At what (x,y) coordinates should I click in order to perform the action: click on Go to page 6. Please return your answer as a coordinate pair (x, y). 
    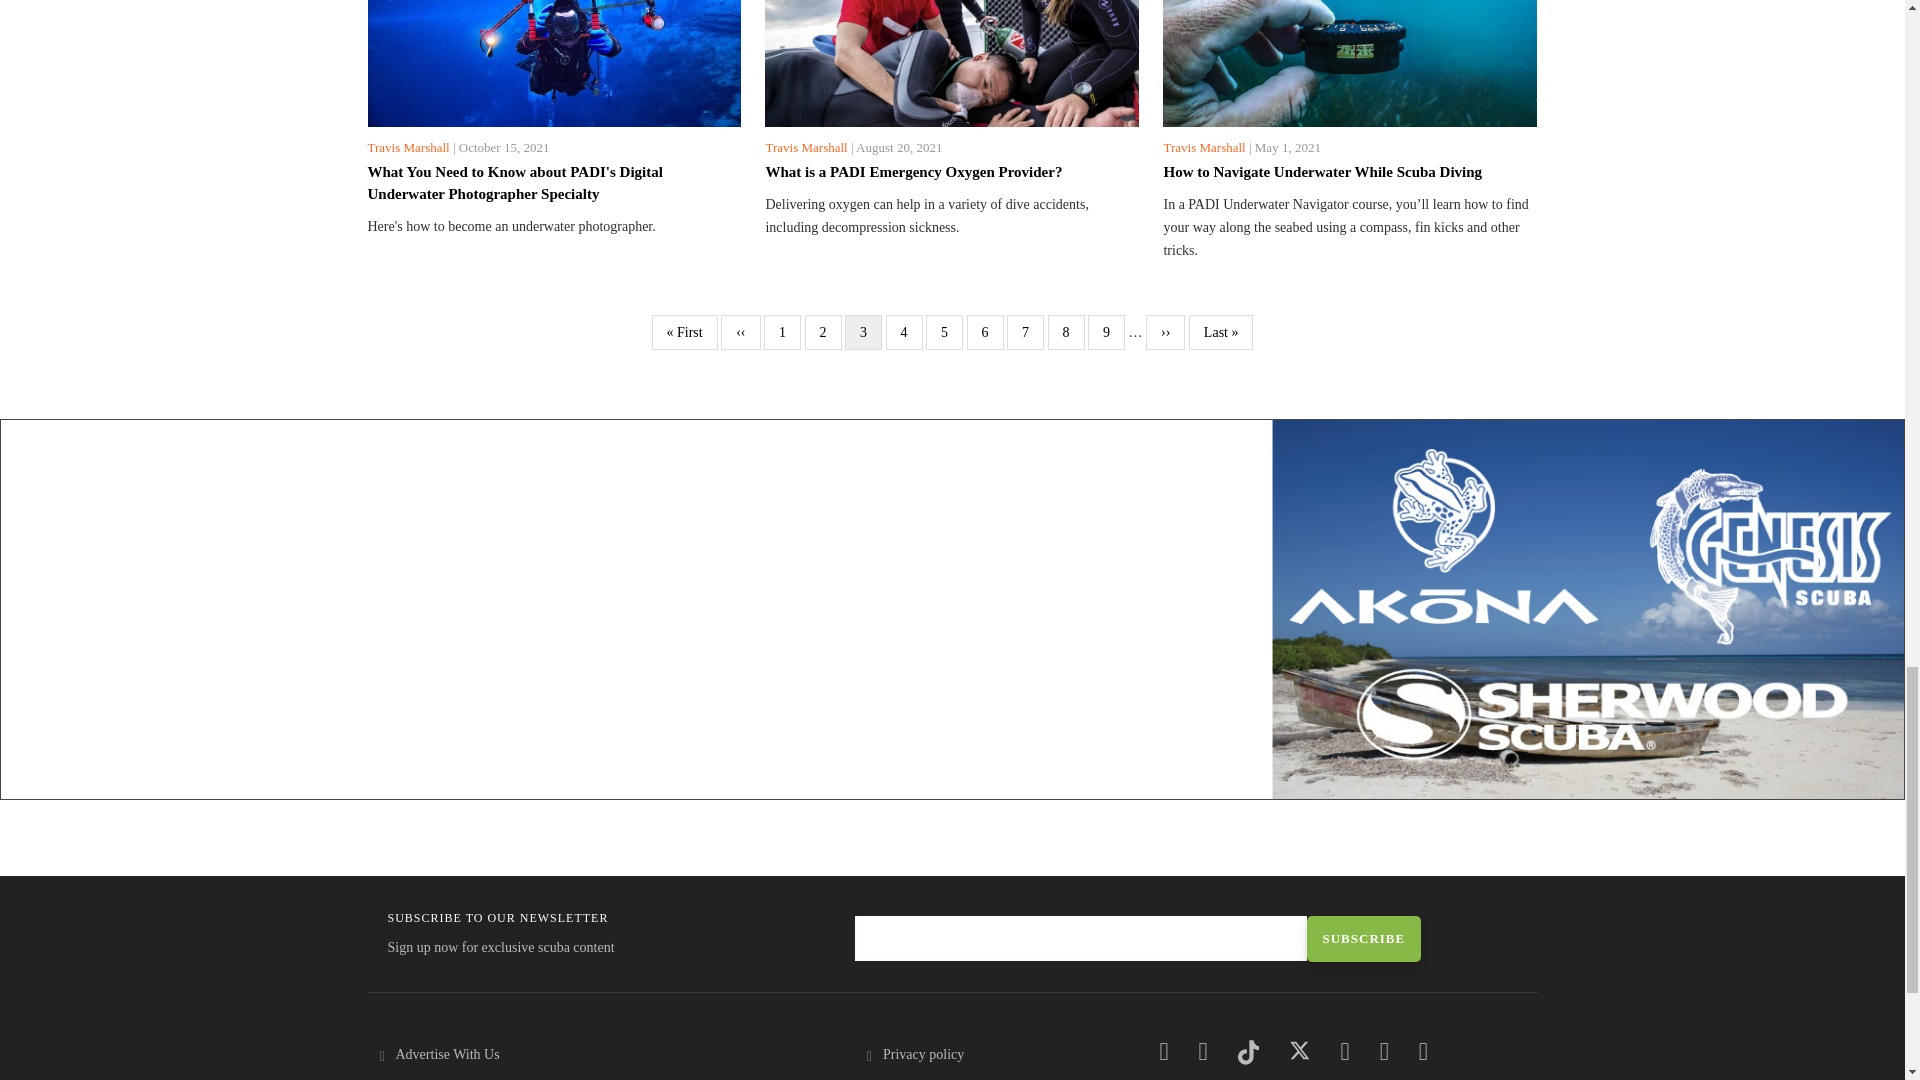
    Looking at the image, I should click on (986, 332).